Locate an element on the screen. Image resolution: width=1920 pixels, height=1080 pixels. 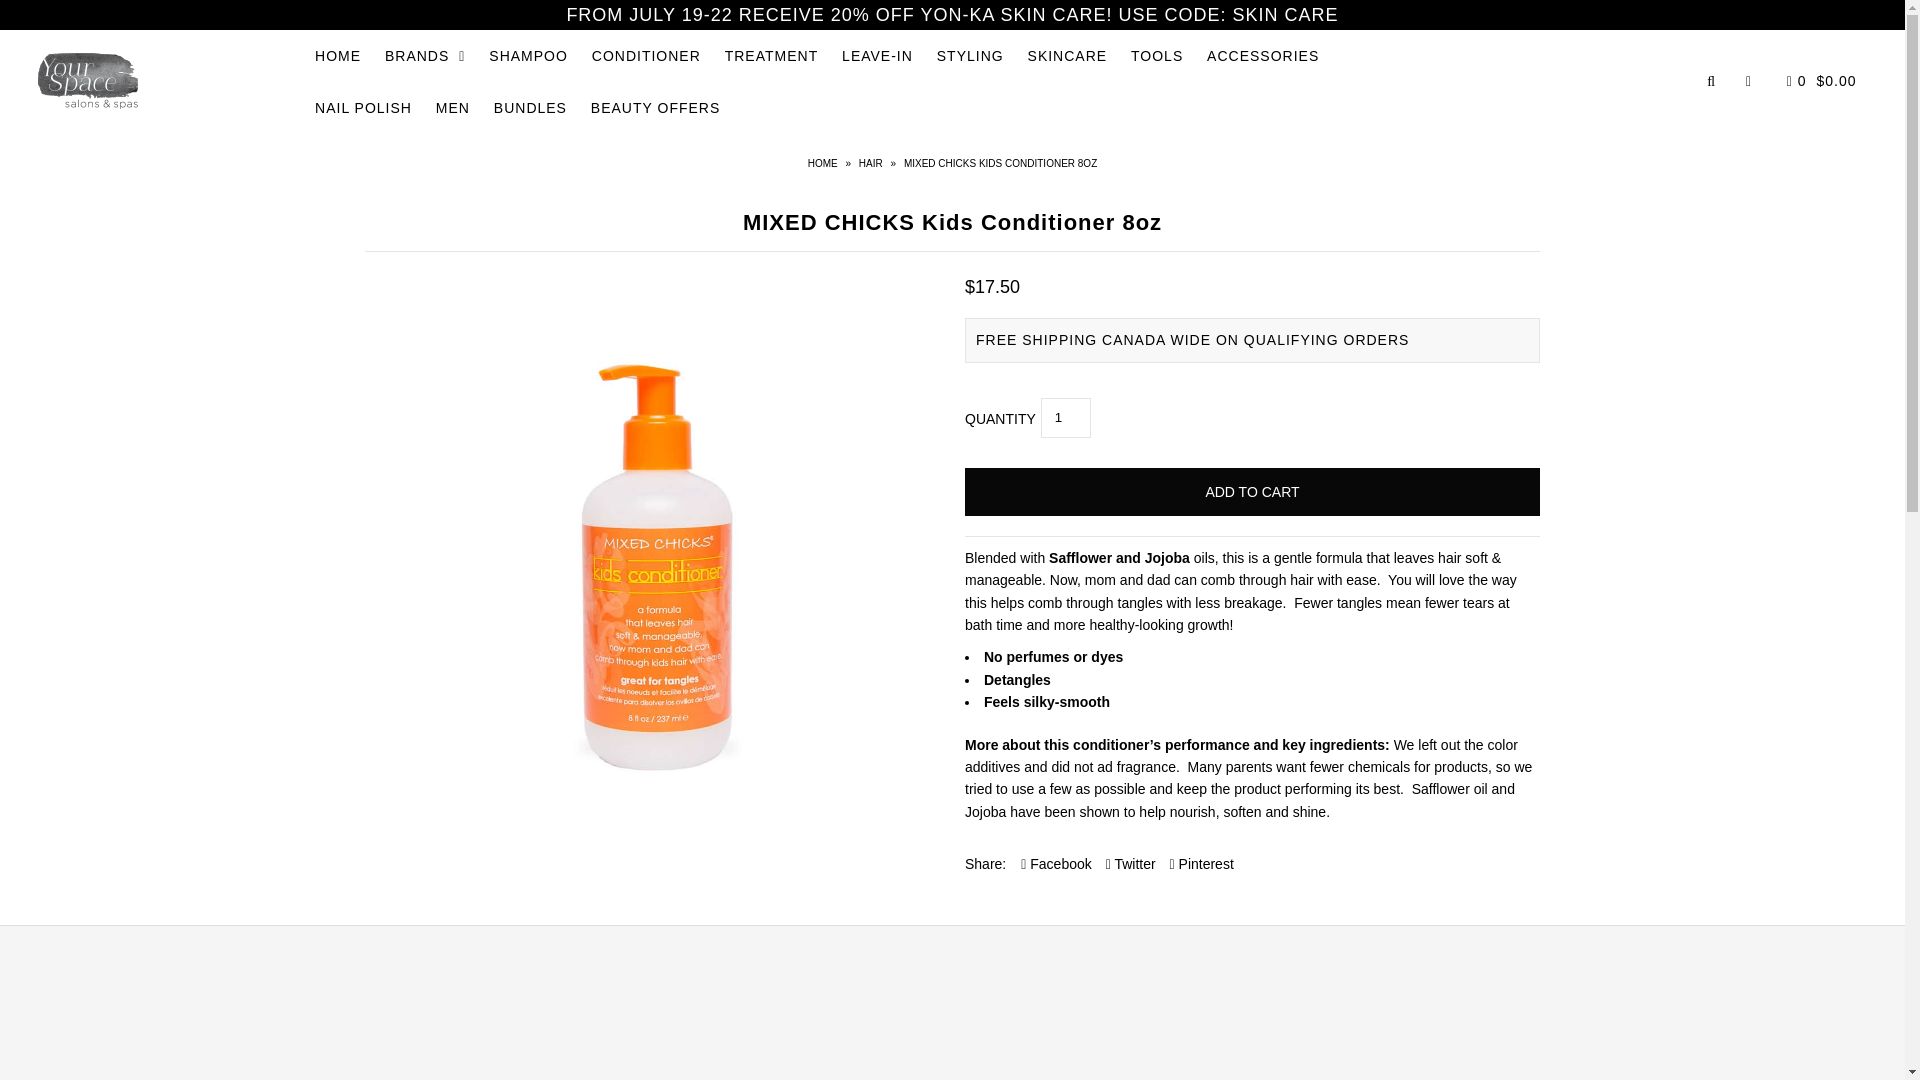
1 is located at coordinates (1065, 418).